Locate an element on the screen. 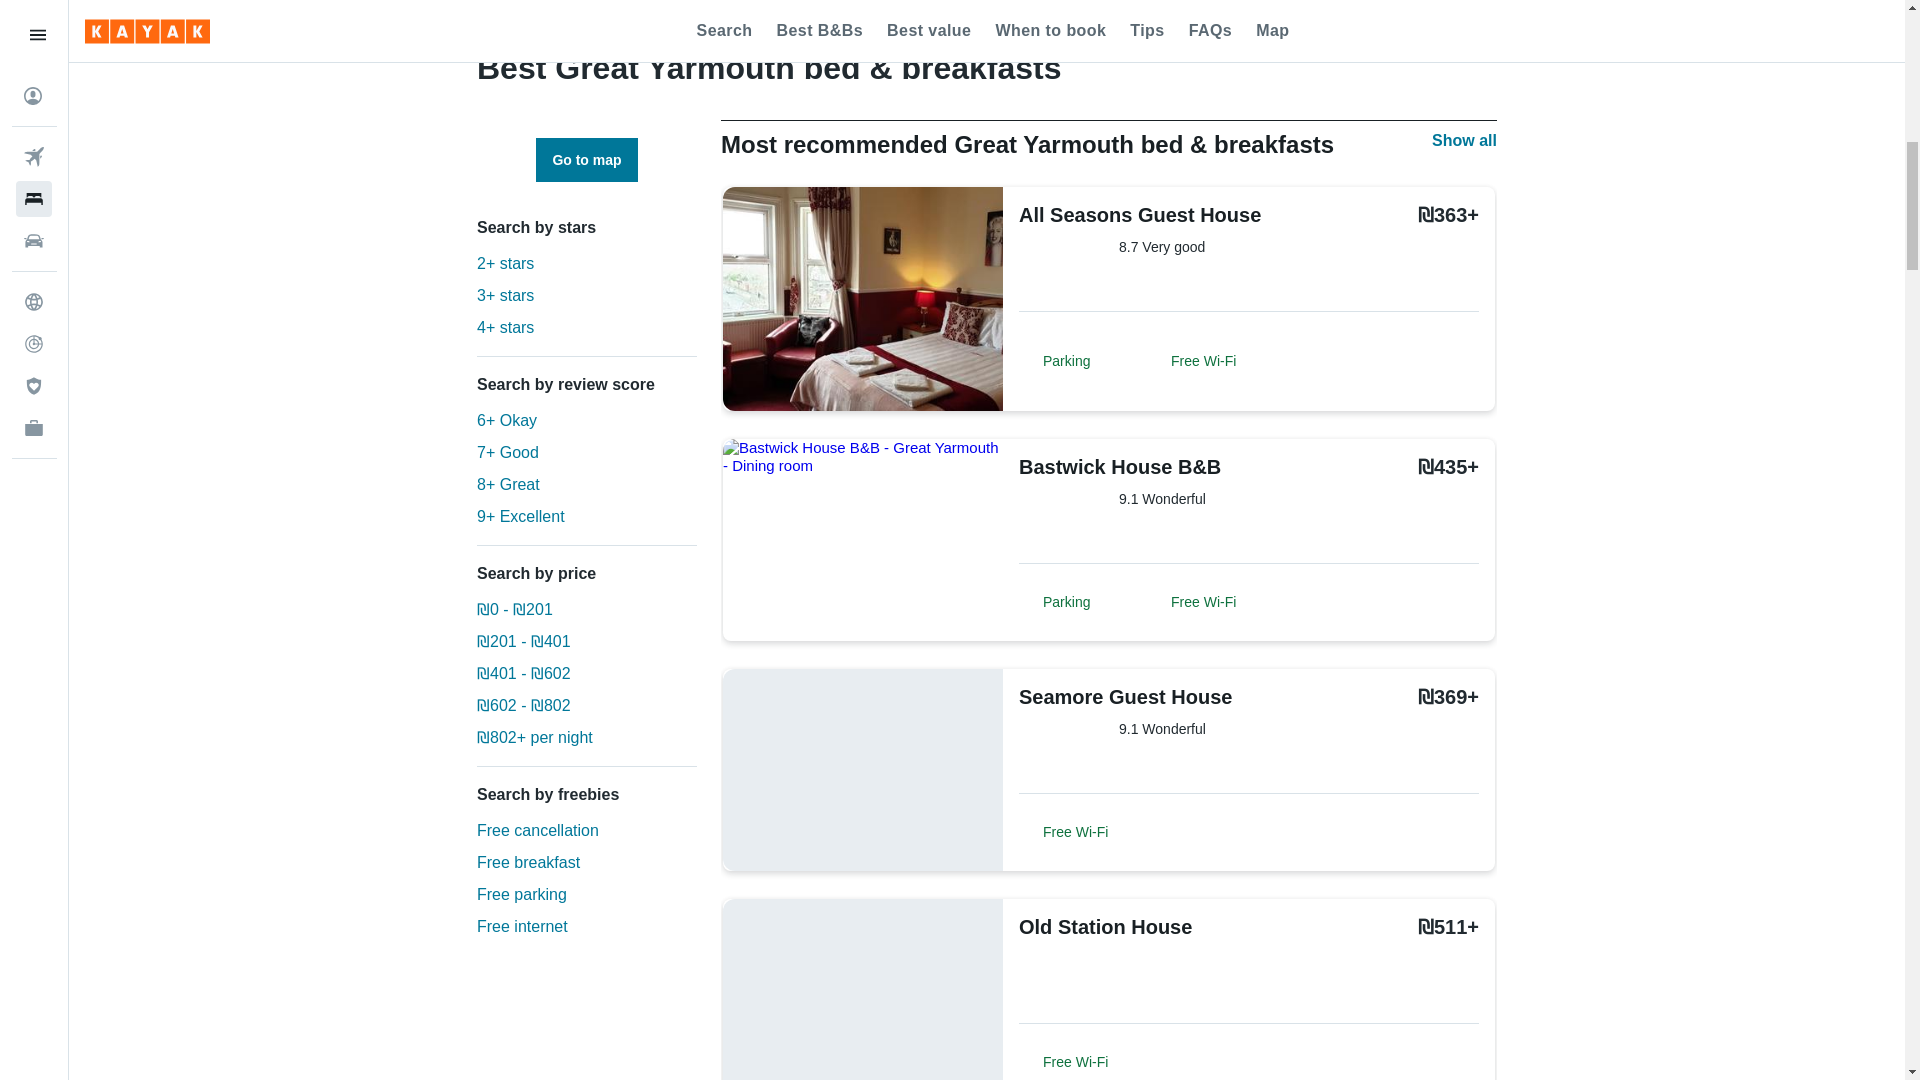 This screenshot has height=1080, width=1920. Show all is located at coordinates (1464, 140).